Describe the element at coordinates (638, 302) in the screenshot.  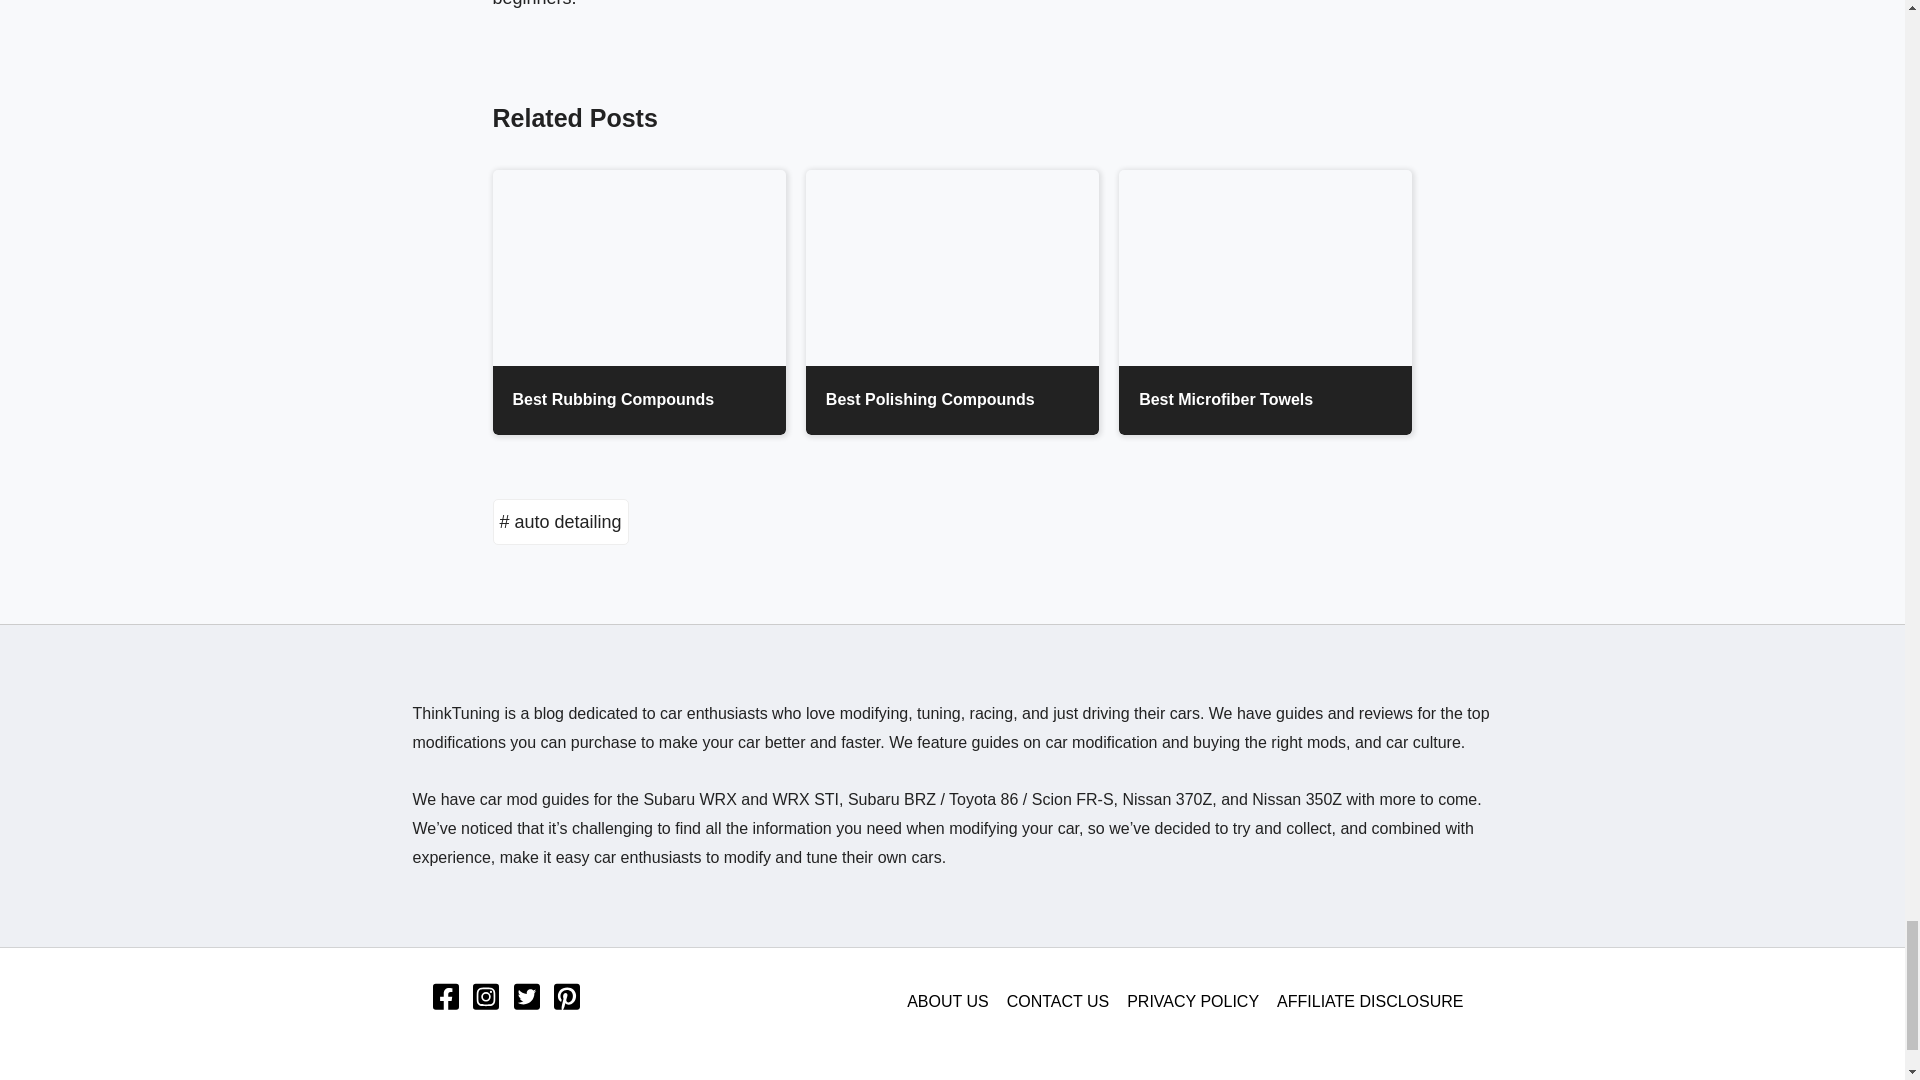
I see `Best Rubbing Compounds` at that location.